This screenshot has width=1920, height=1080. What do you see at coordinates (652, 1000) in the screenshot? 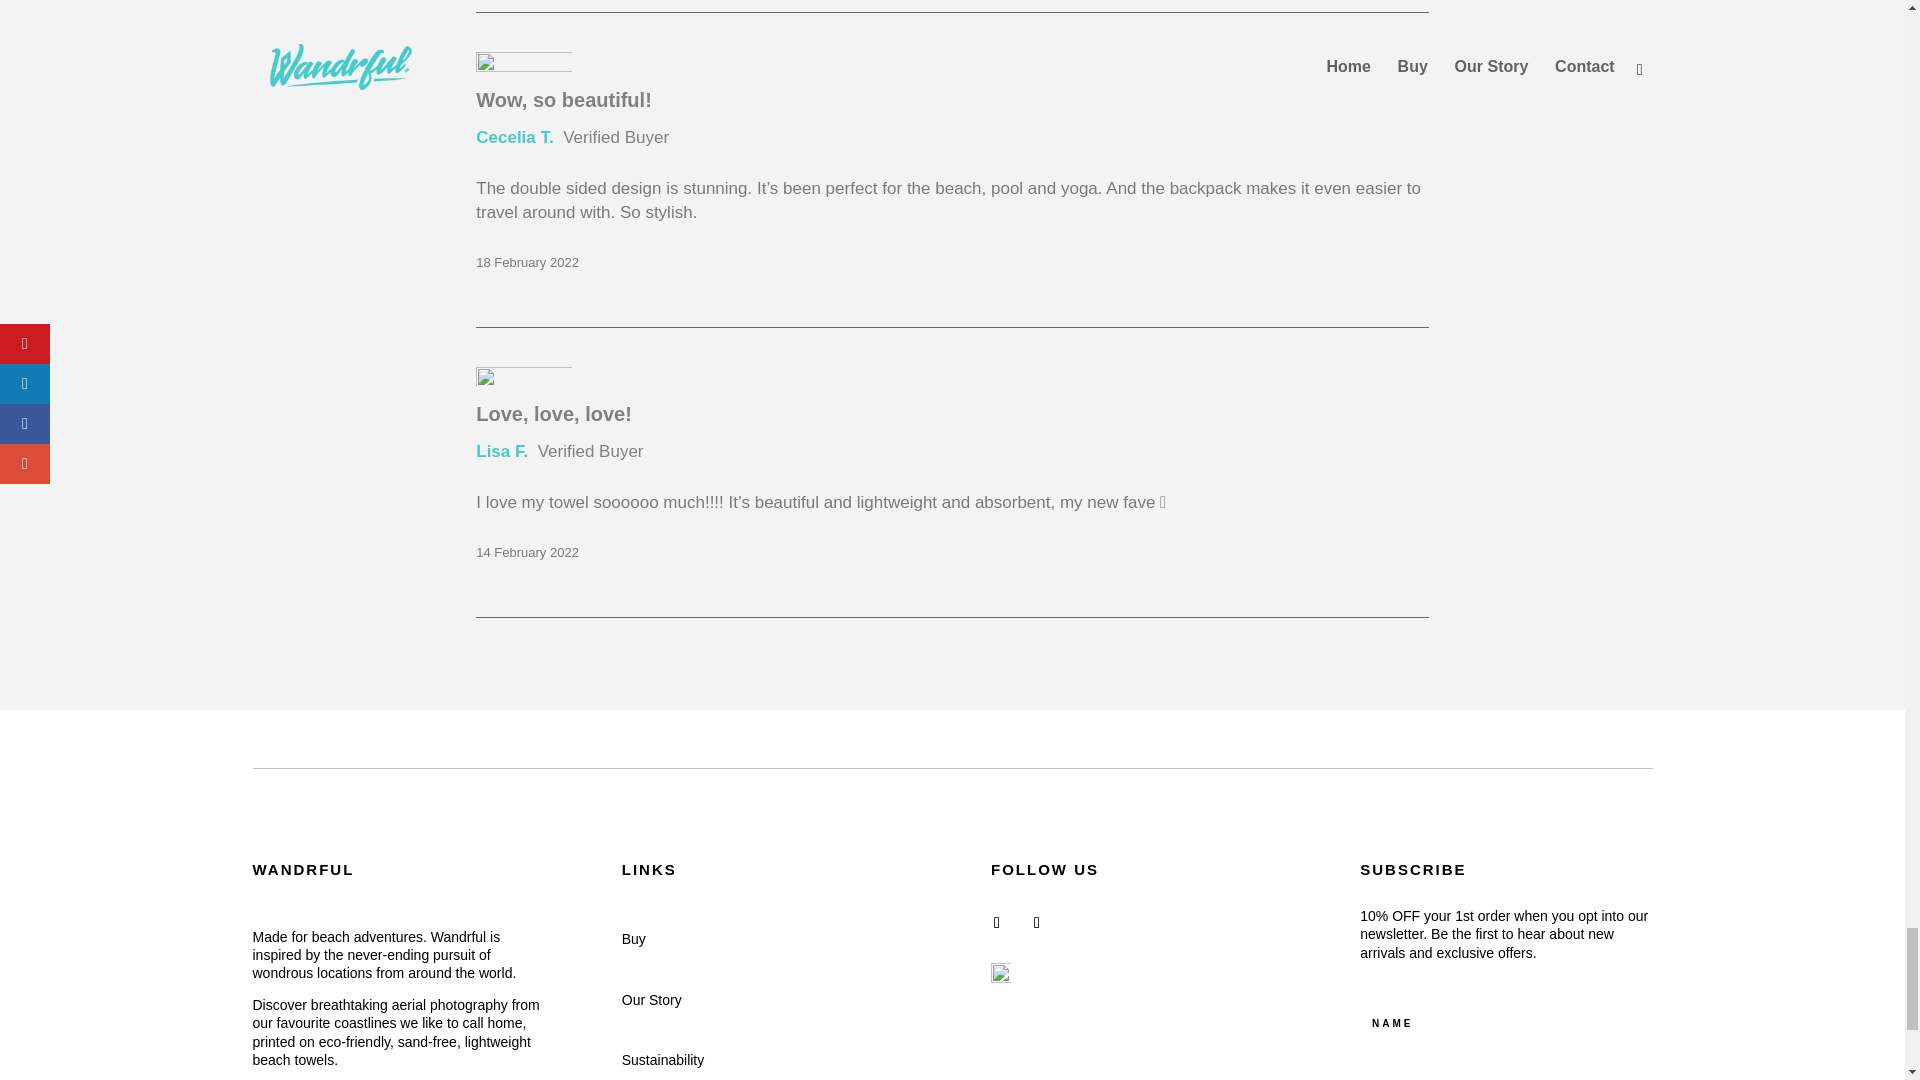
I see `Our Story` at bounding box center [652, 1000].